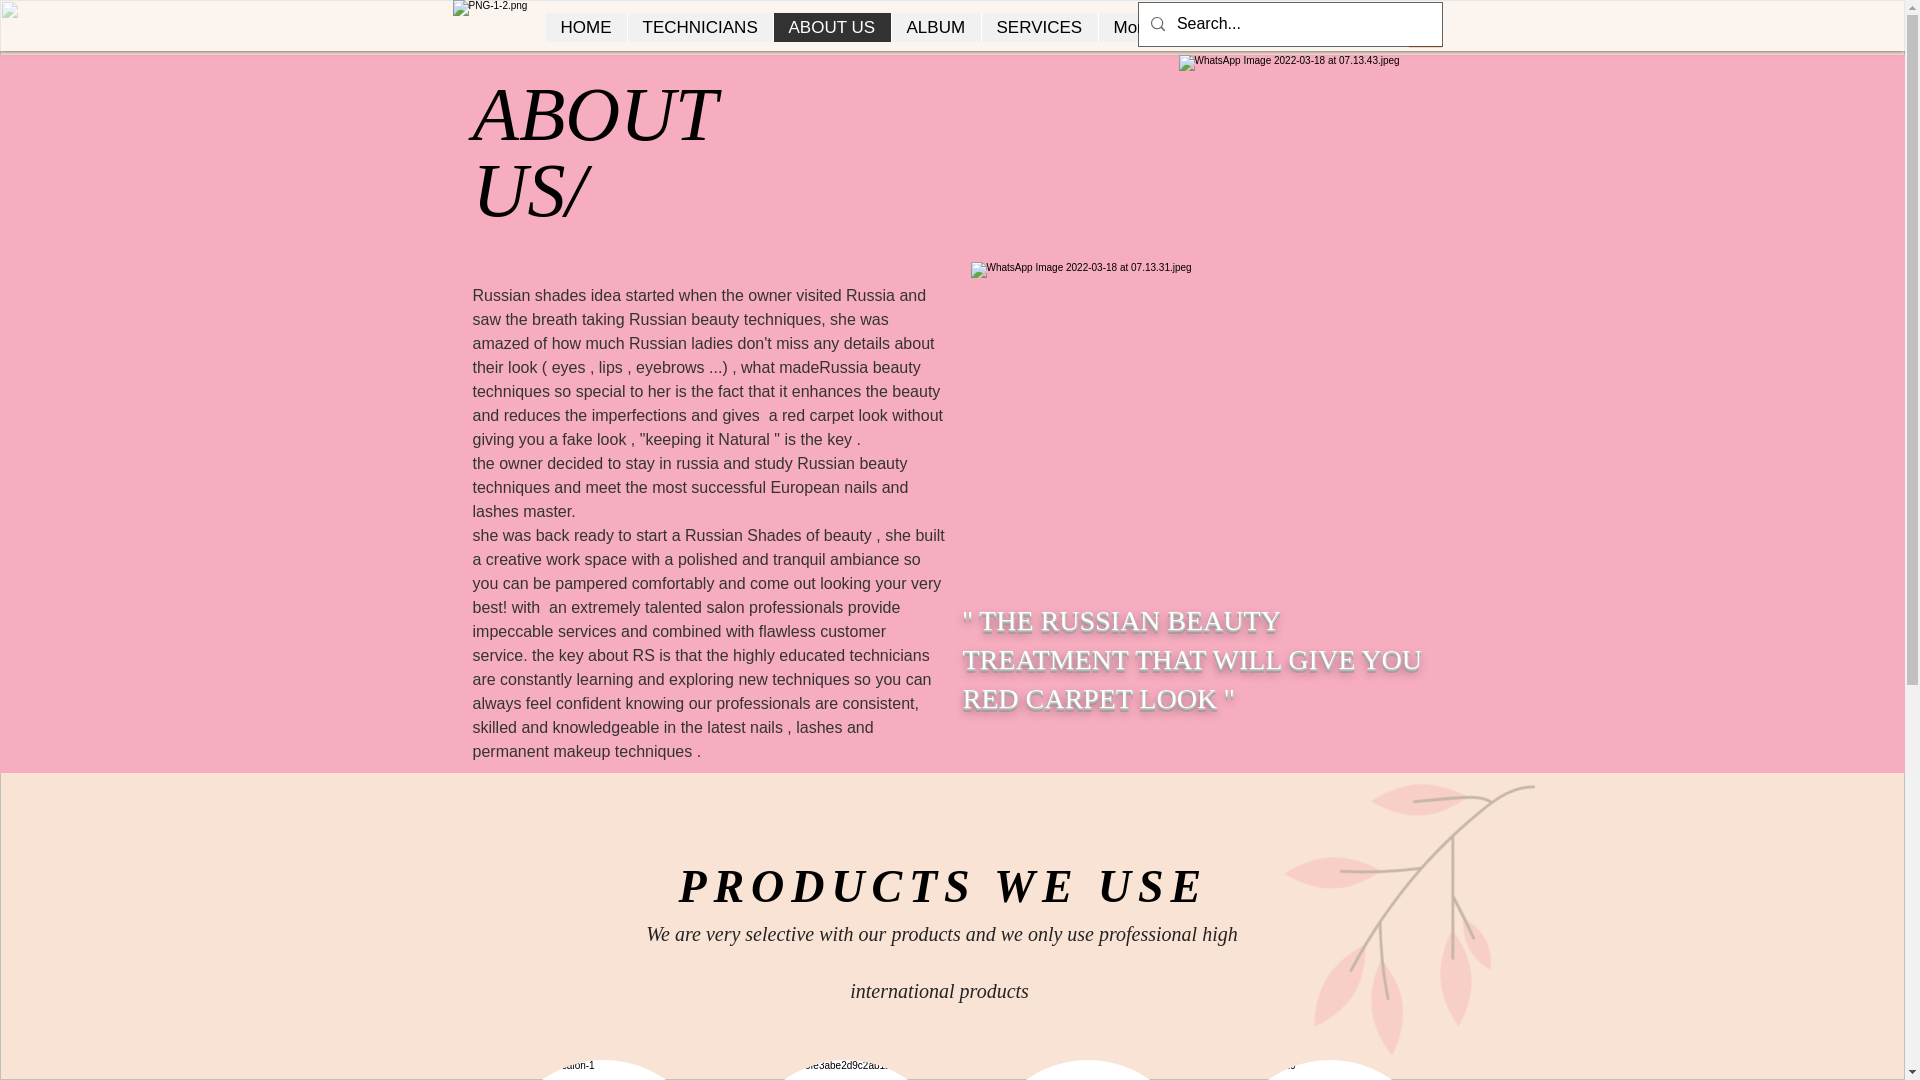 The image size is (1920, 1080). I want to click on ALBUM, so click(934, 27).